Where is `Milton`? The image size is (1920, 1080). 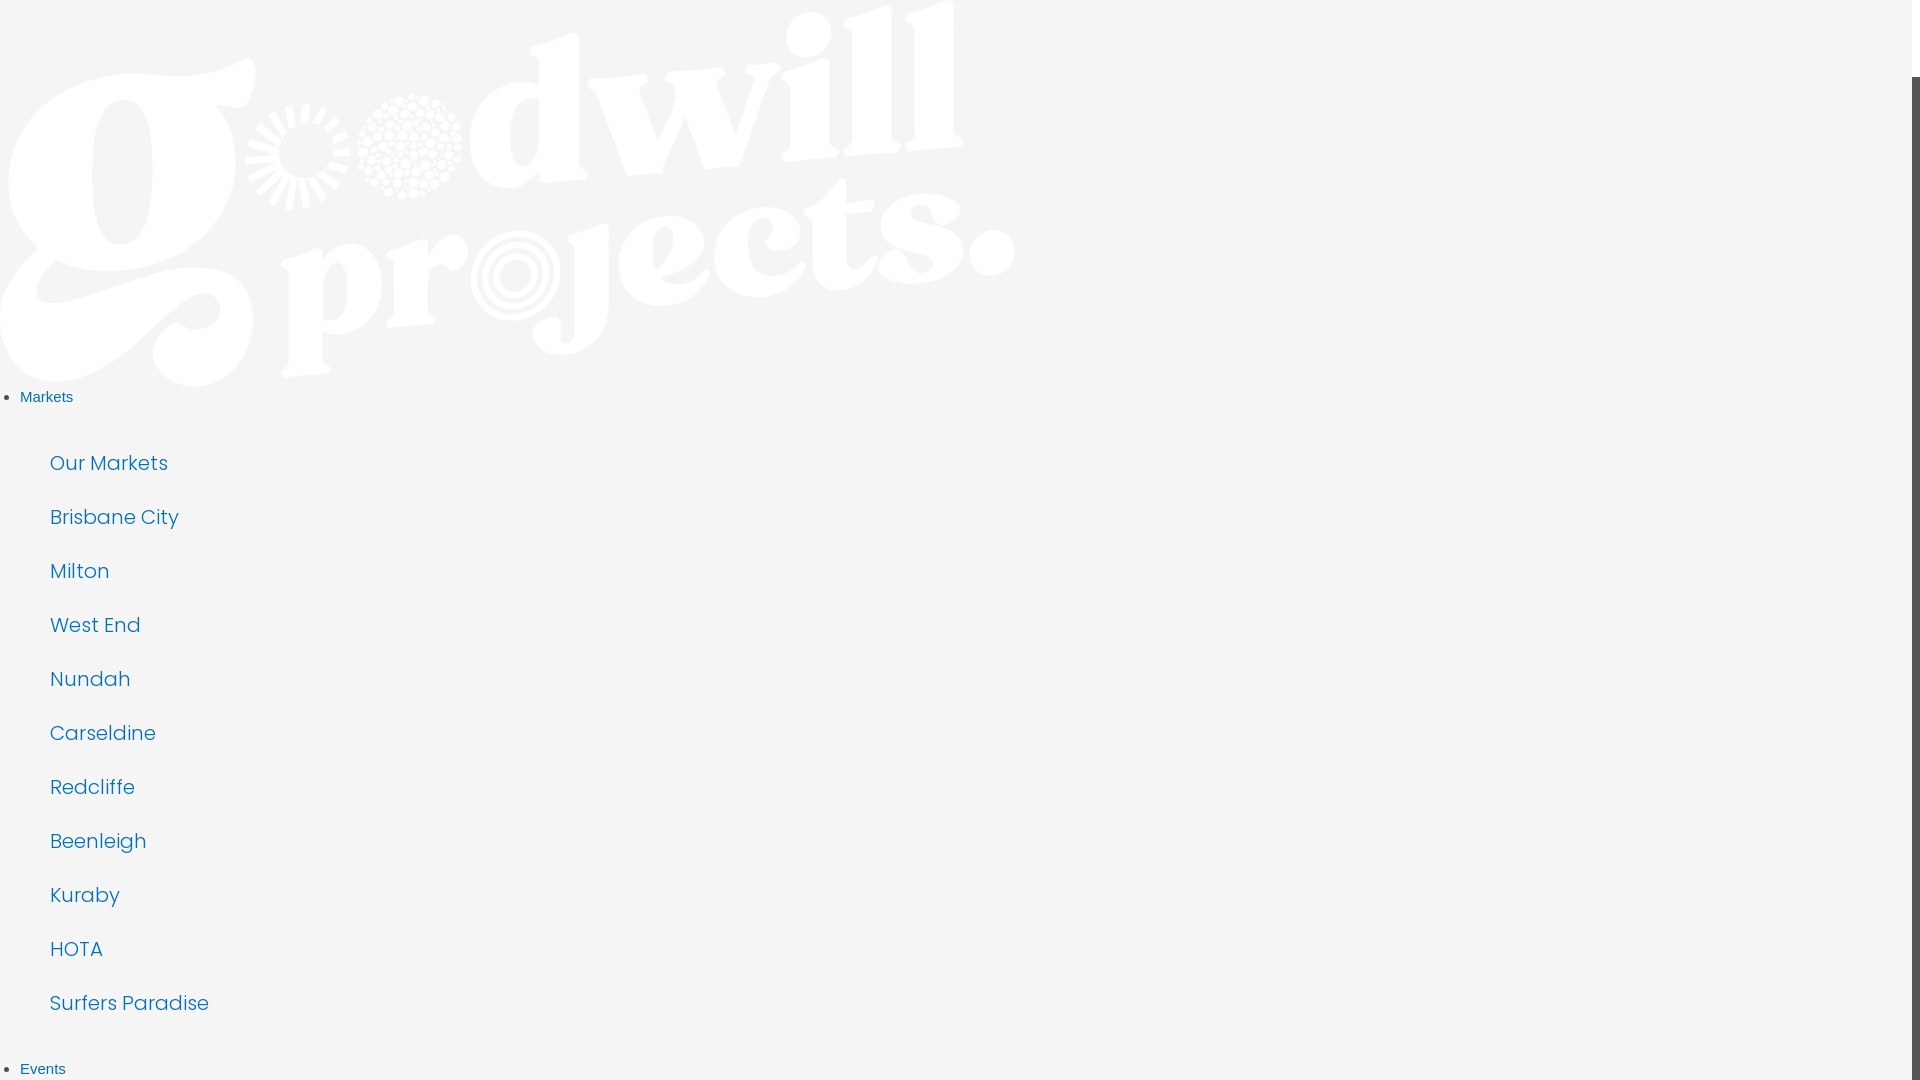
Milton is located at coordinates (255, 571).